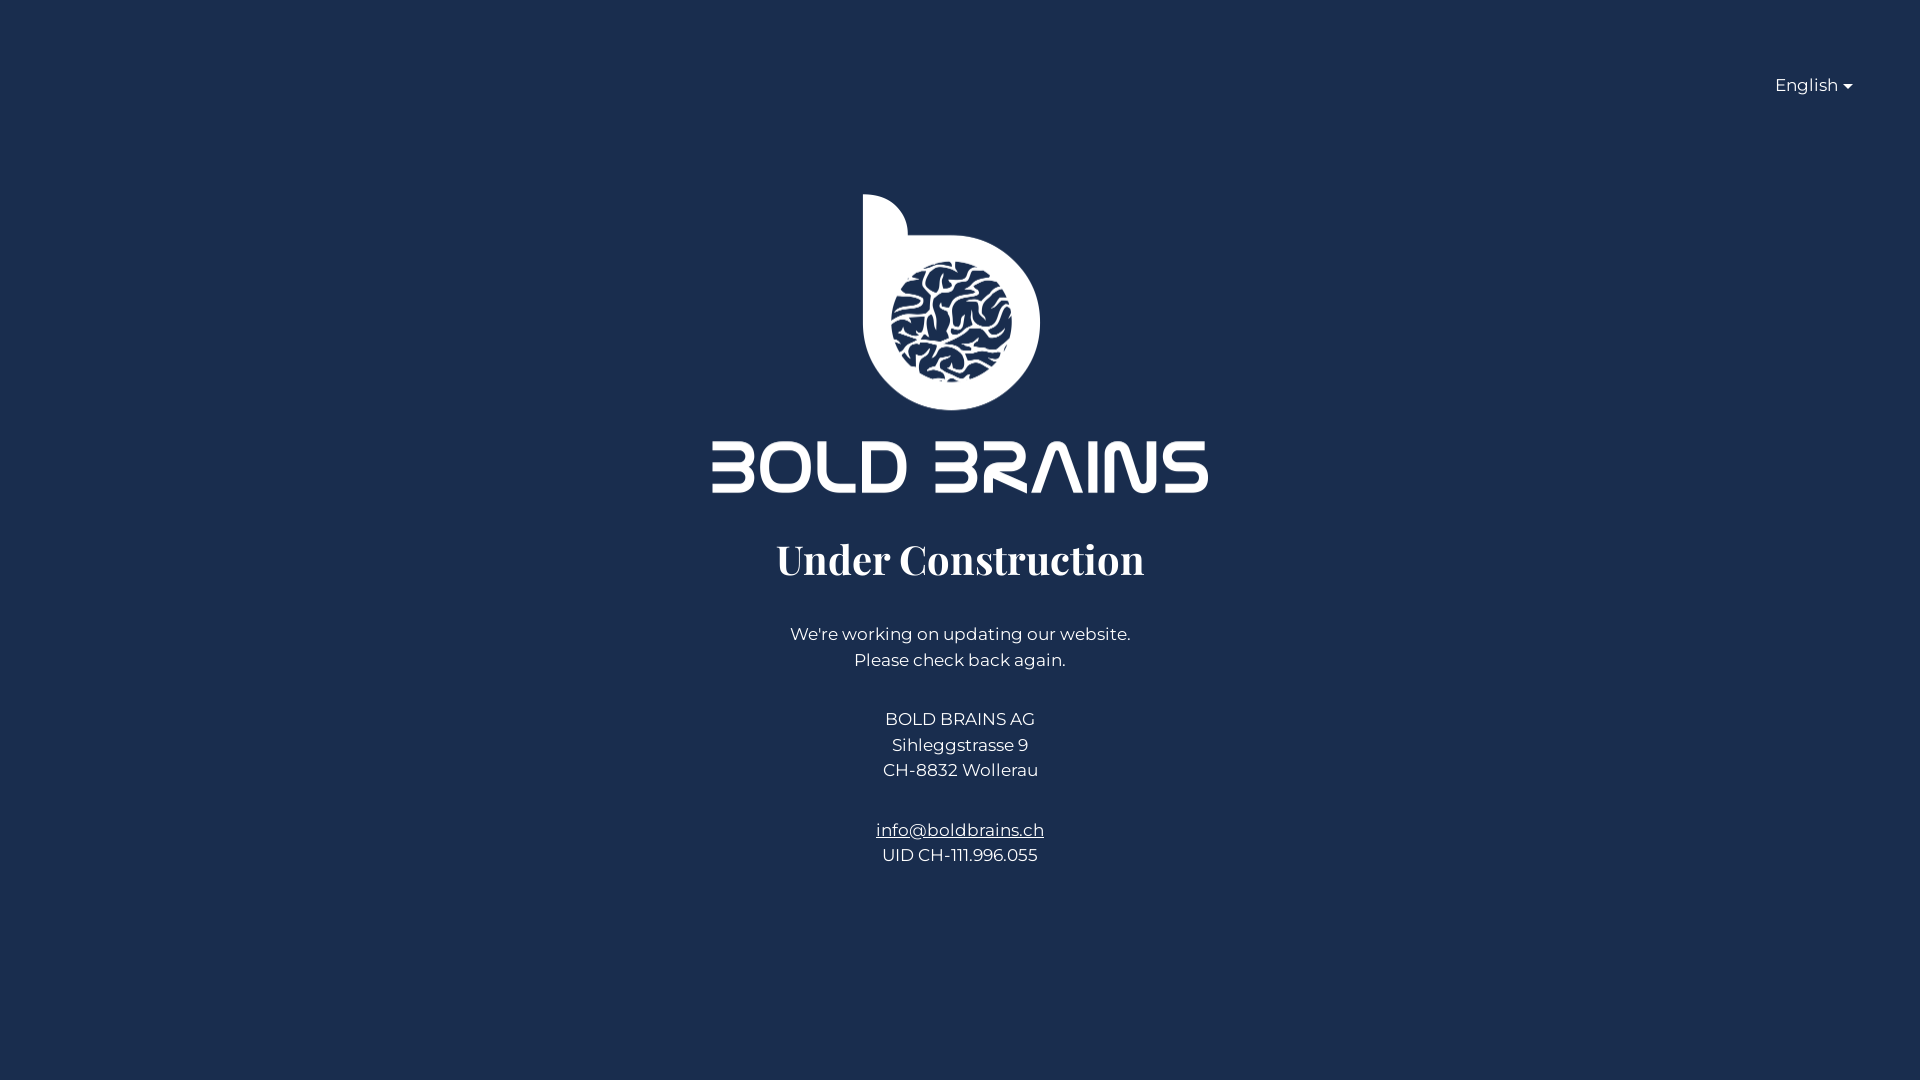 The width and height of the screenshot is (1920, 1080). Describe the element at coordinates (1806, 95) in the screenshot. I see `English` at that location.